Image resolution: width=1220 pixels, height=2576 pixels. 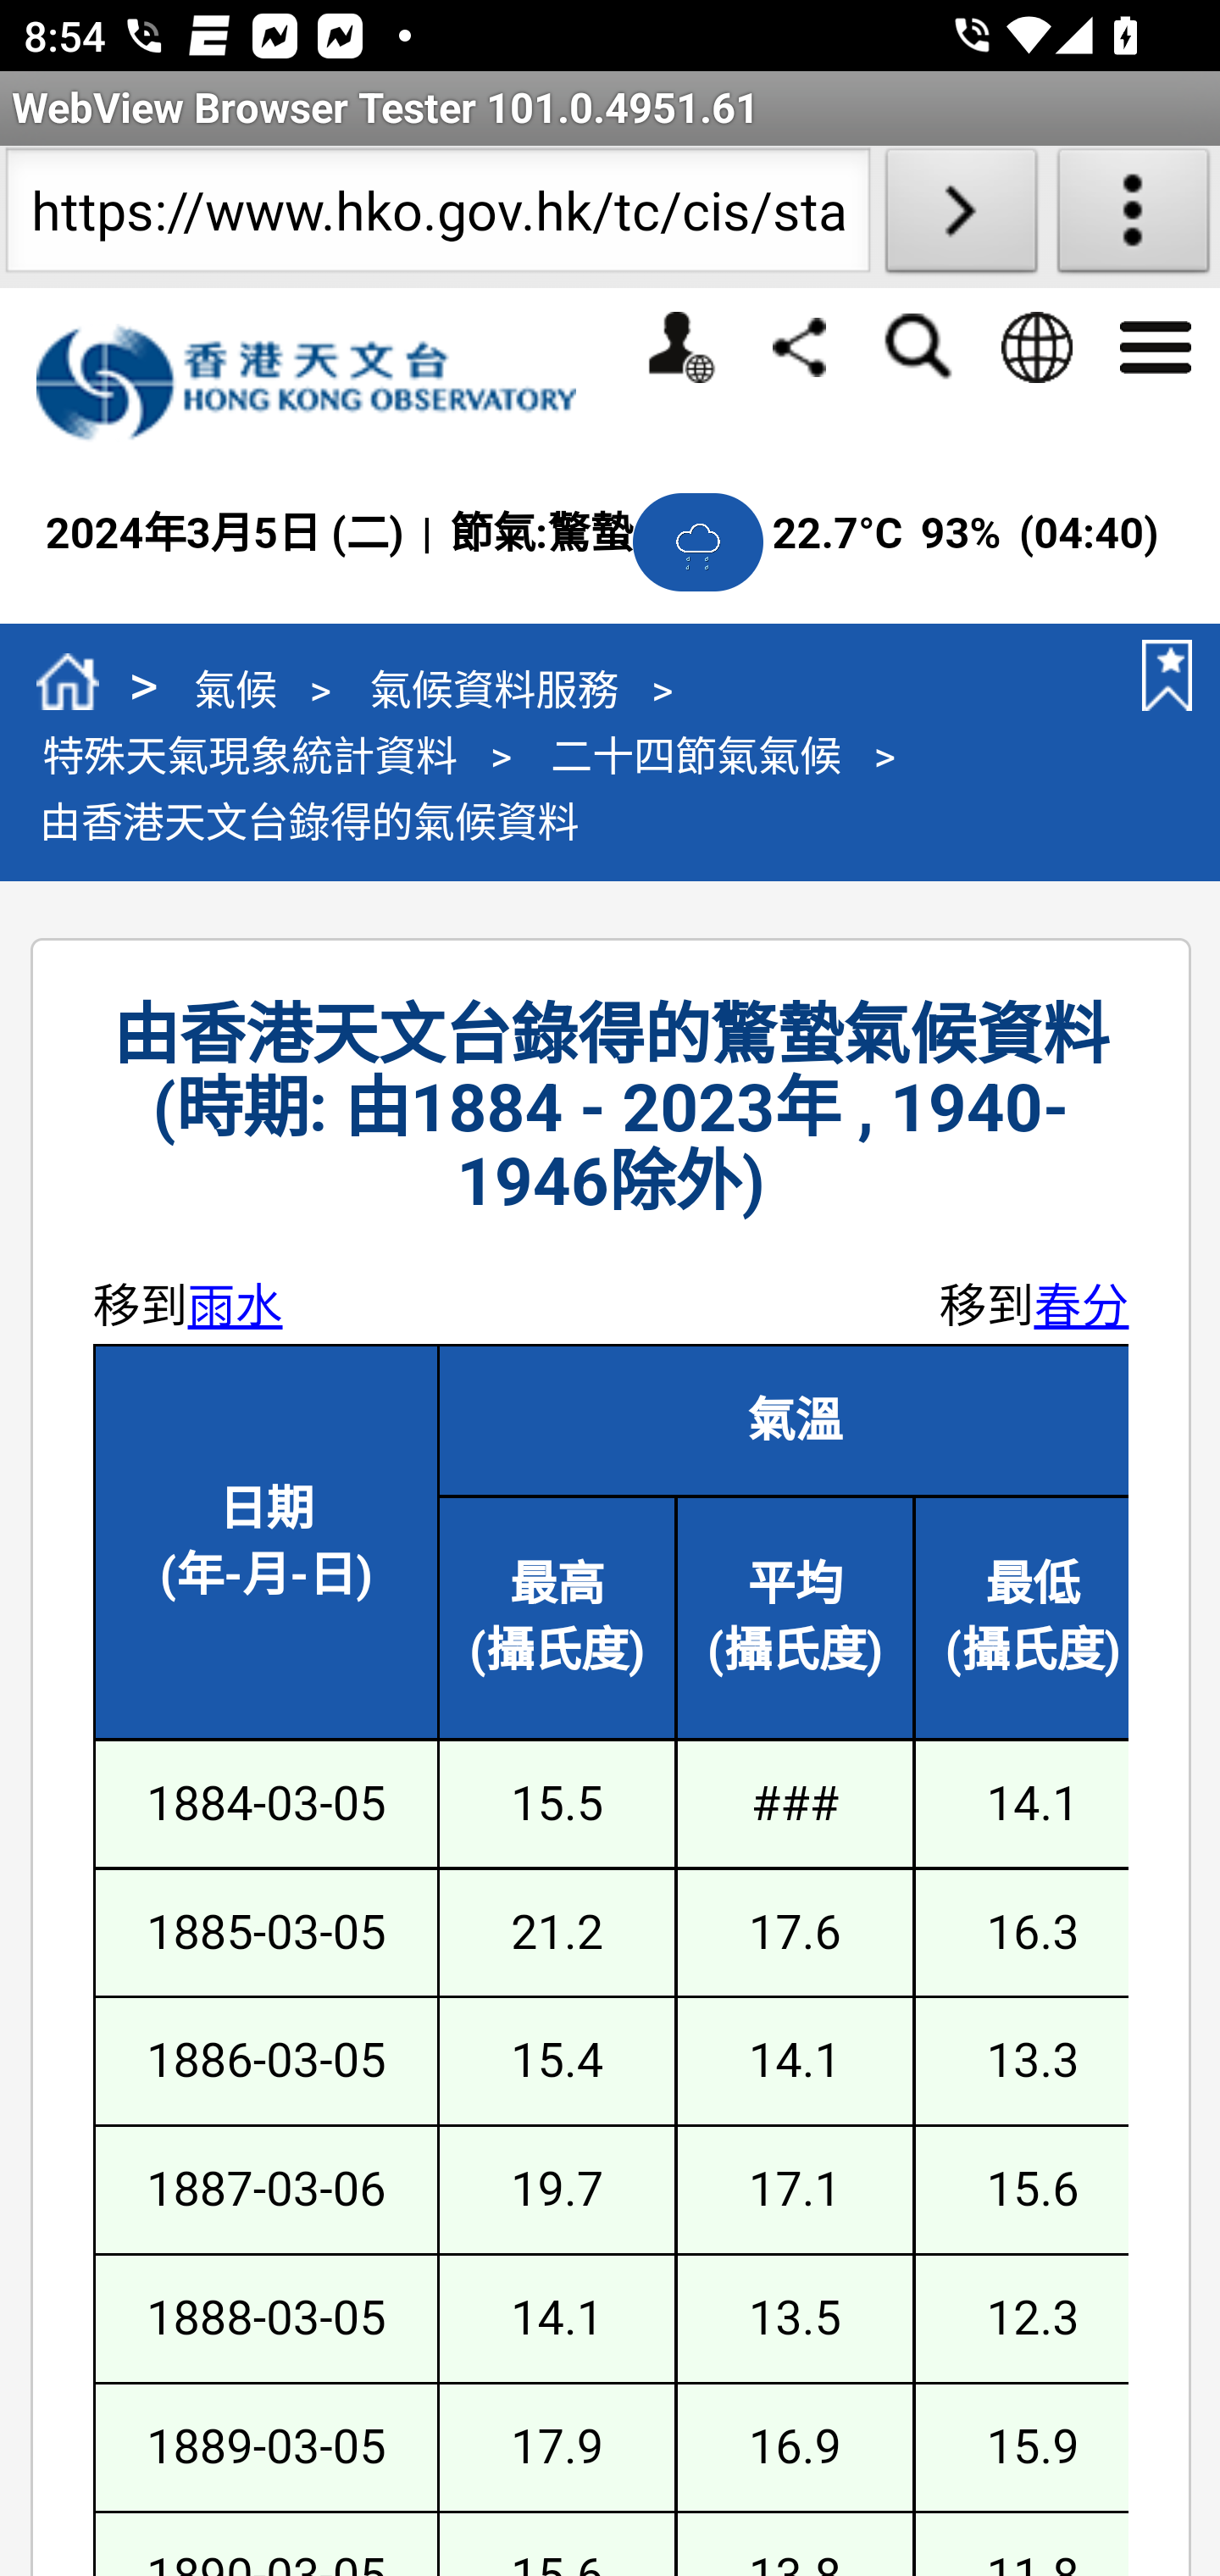 I want to click on 選單 選單, so click(x=1155, y=344).